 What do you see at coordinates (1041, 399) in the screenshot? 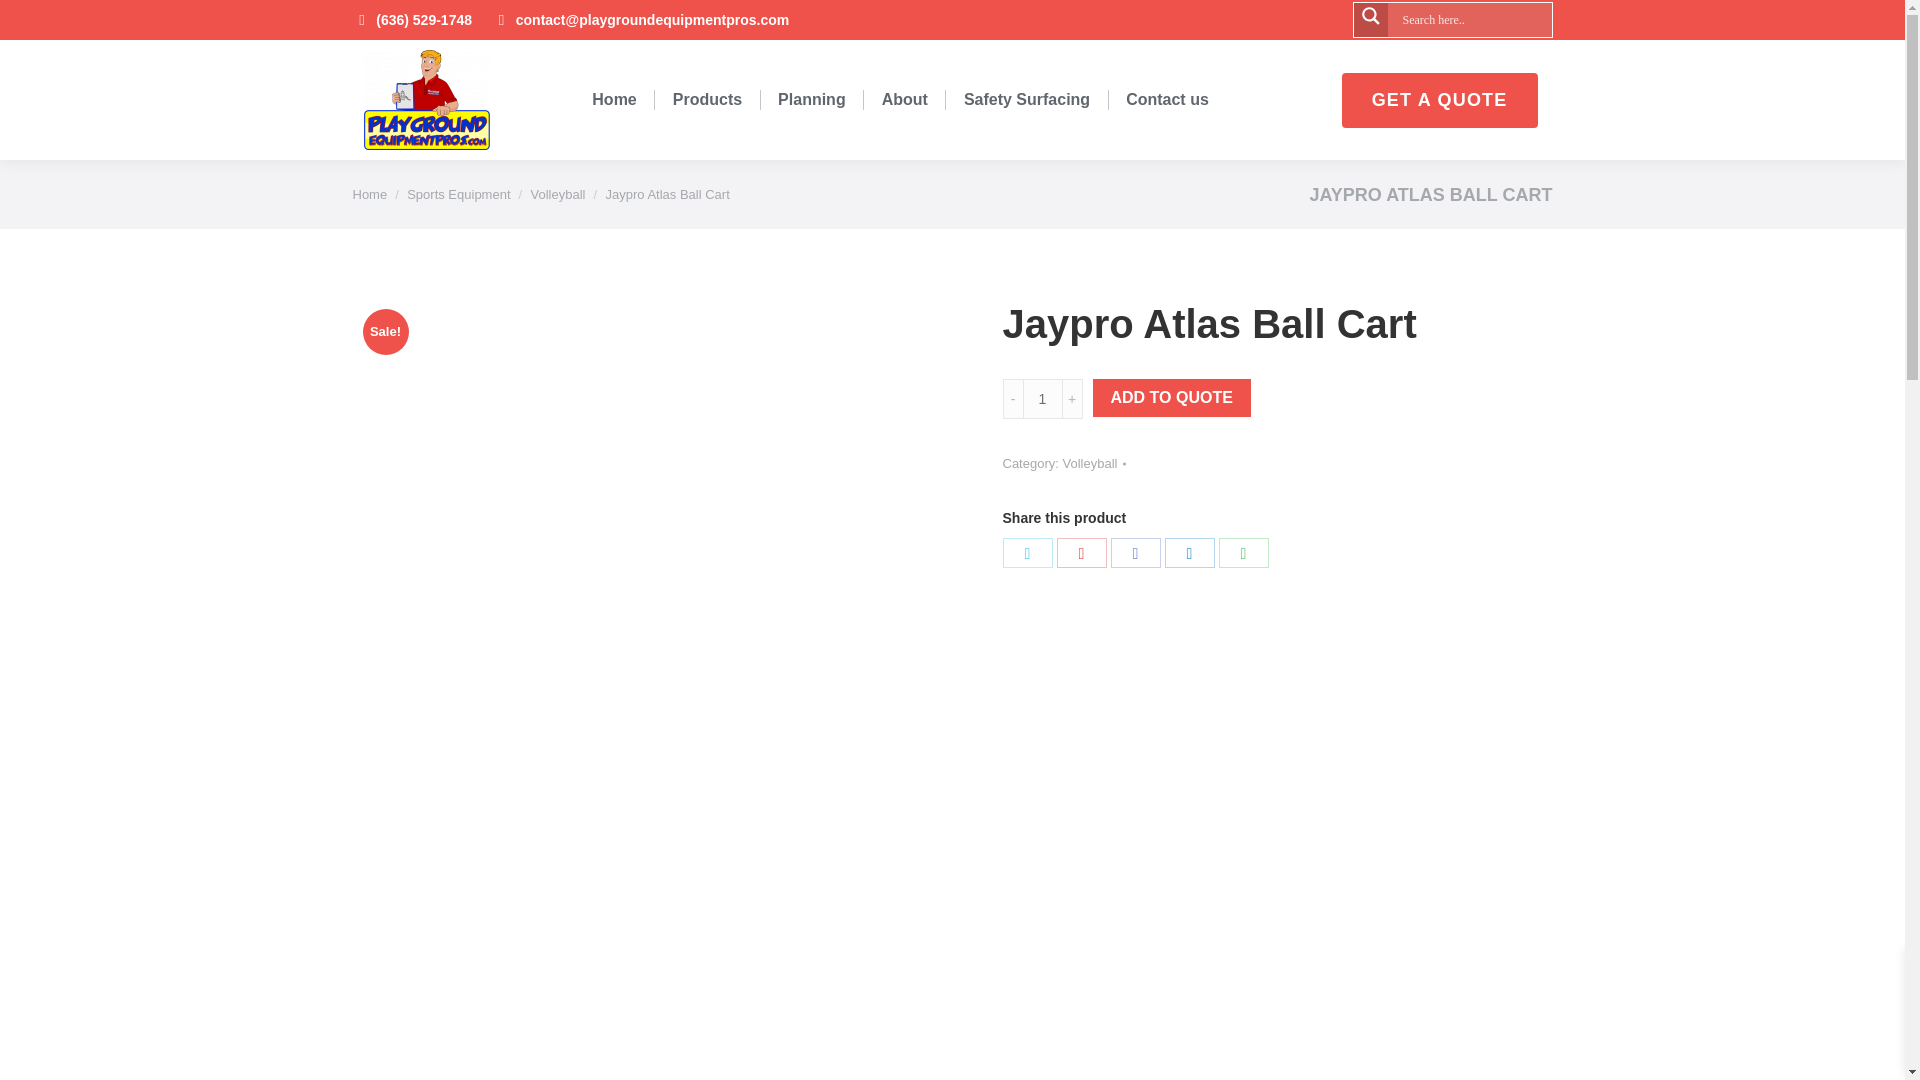
I see `Qty` at bounding box center [1041, 399].